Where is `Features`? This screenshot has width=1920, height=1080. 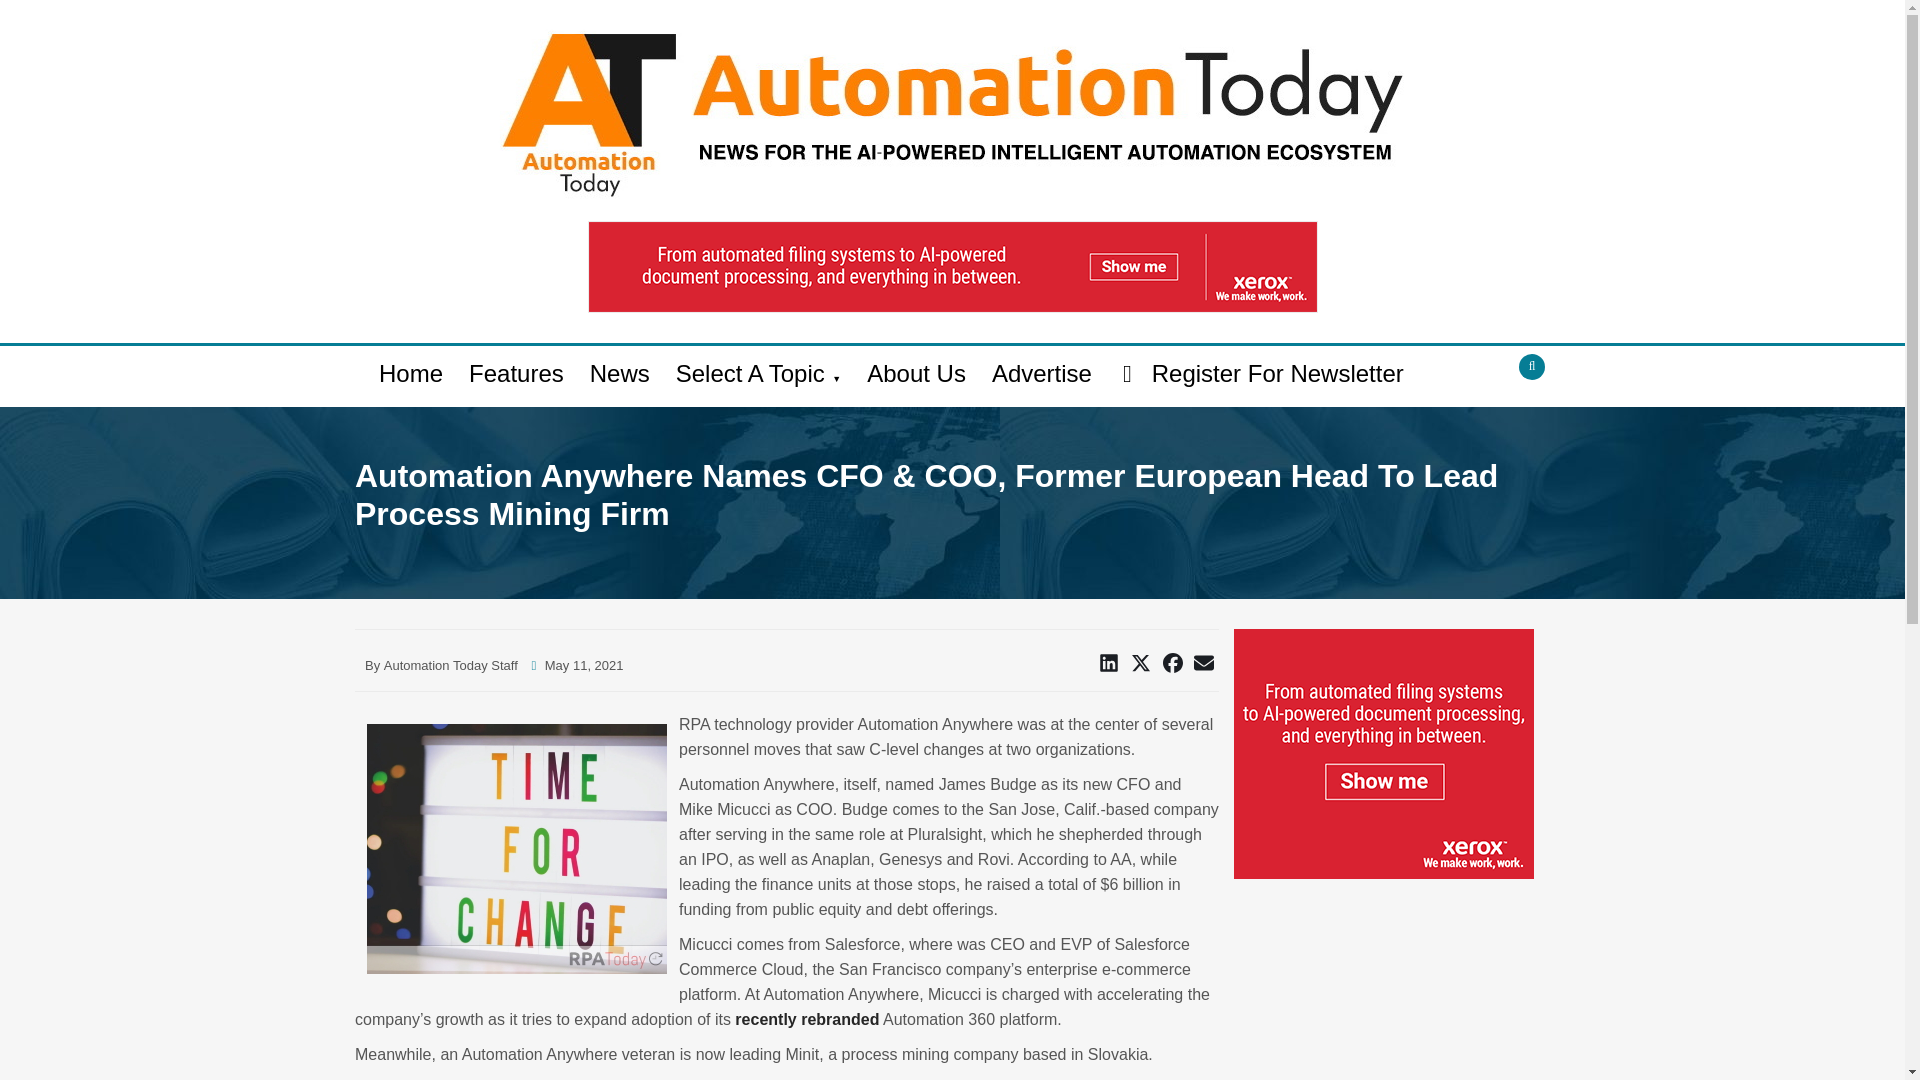 Features is located at coordinates (516, 374).